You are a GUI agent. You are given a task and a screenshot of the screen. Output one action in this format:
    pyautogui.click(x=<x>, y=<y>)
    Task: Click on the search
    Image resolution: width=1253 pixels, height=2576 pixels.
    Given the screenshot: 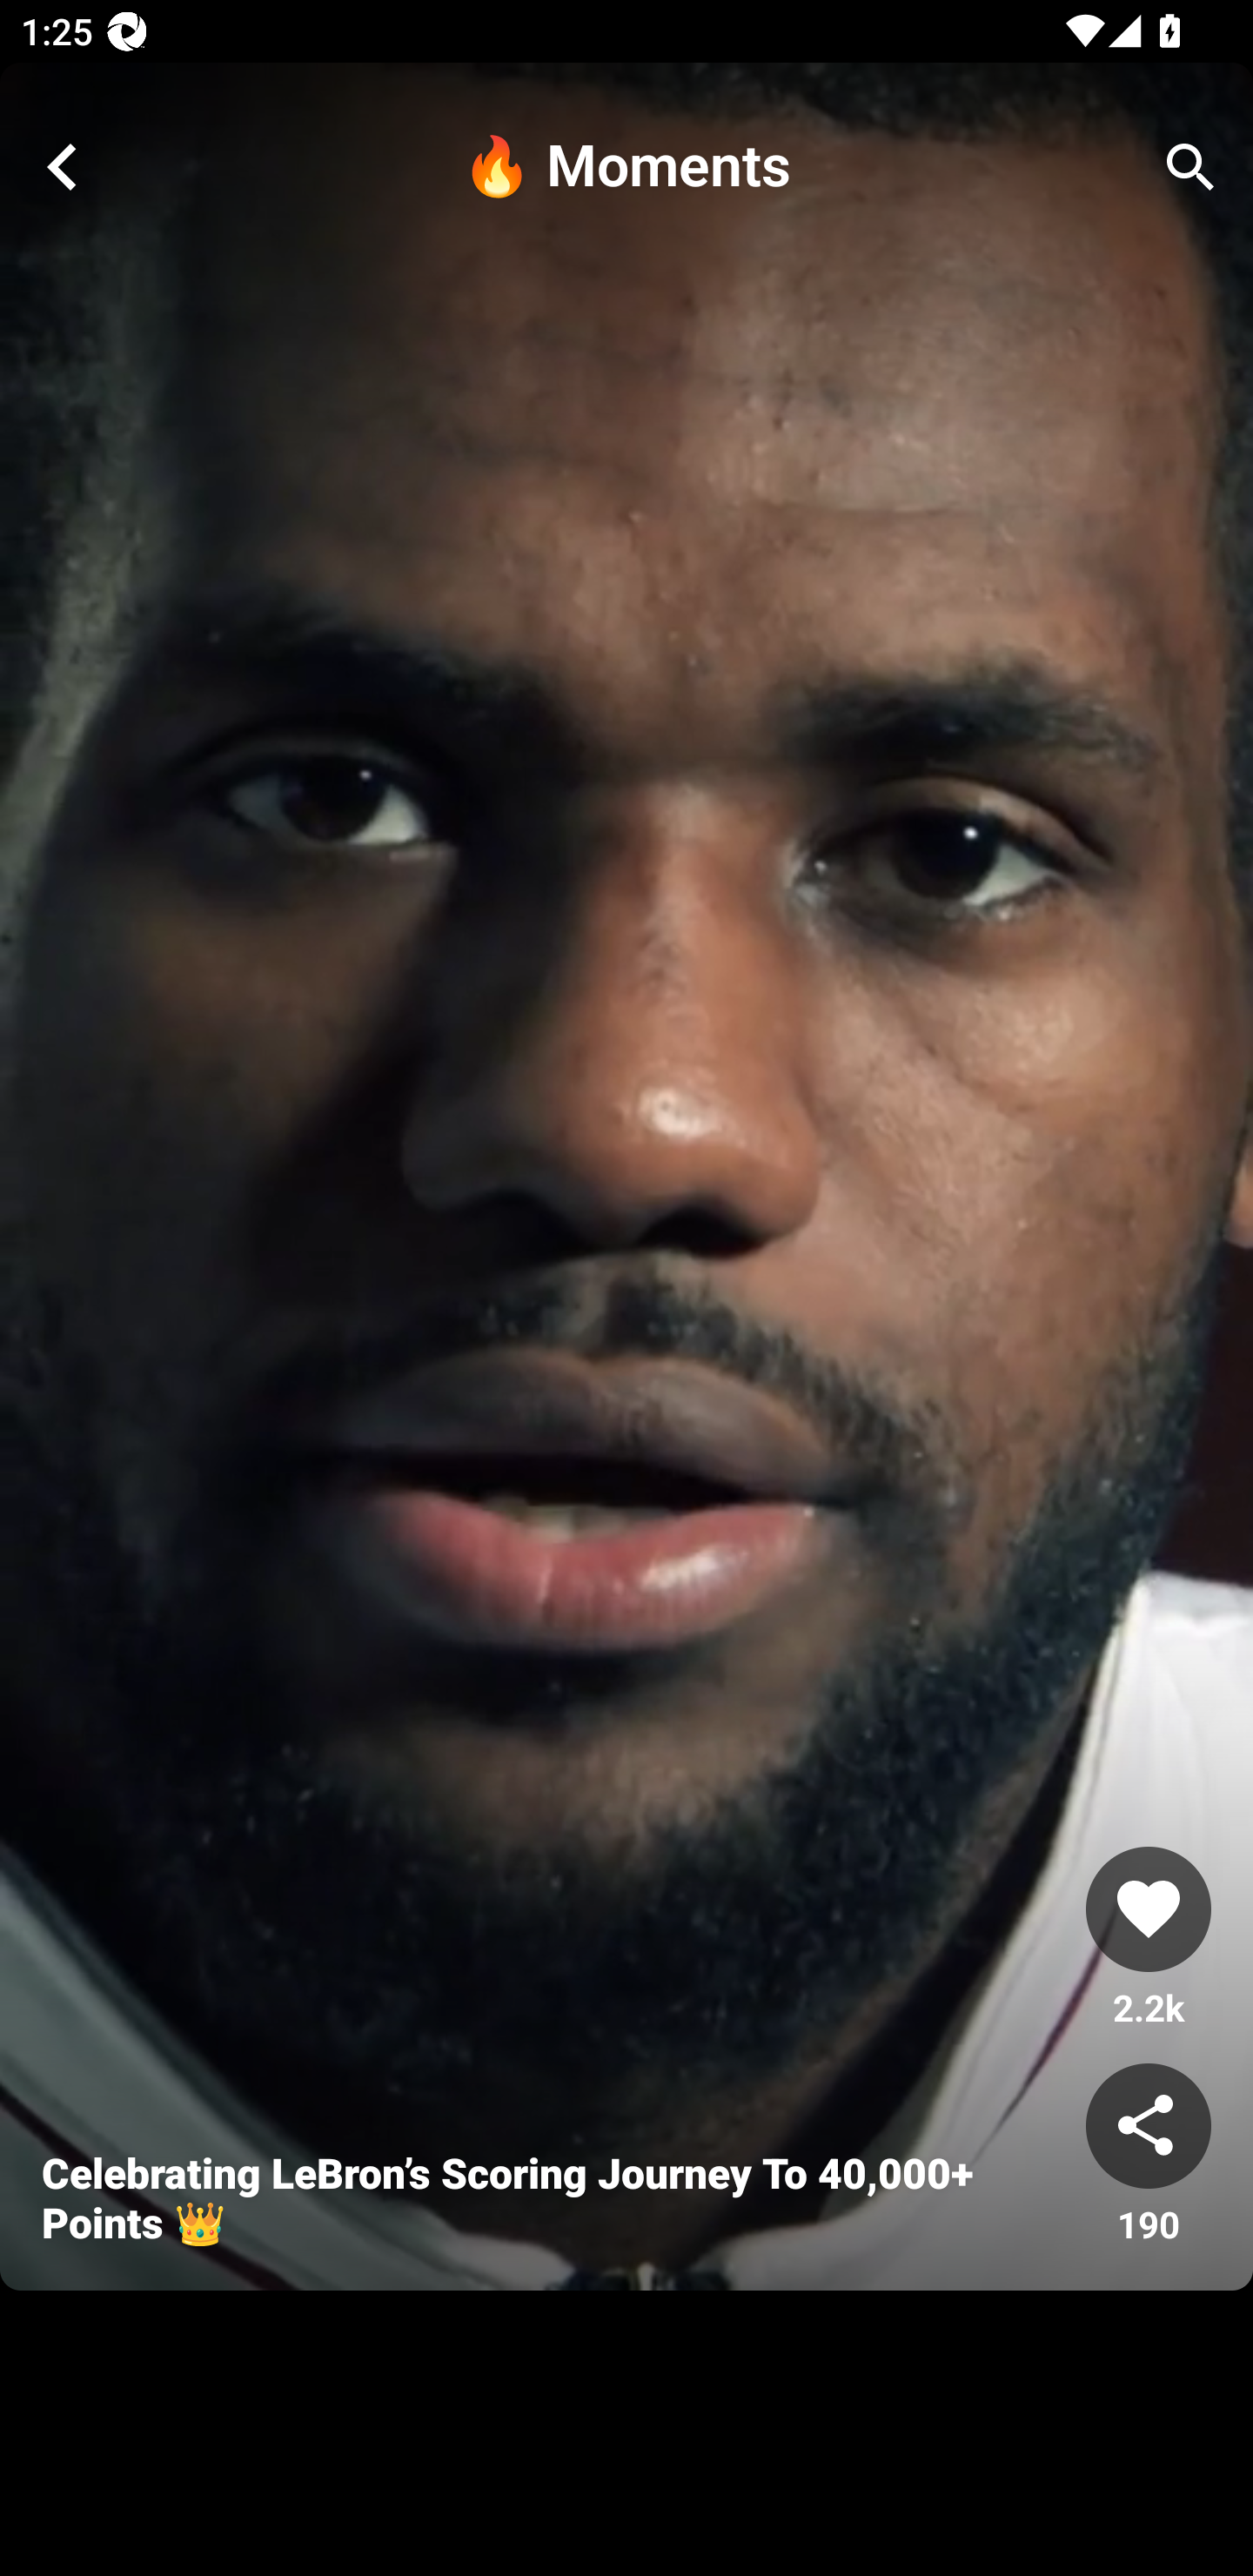 What is the action you would take?
    pyautogui.click(x=1190, y=167)
    